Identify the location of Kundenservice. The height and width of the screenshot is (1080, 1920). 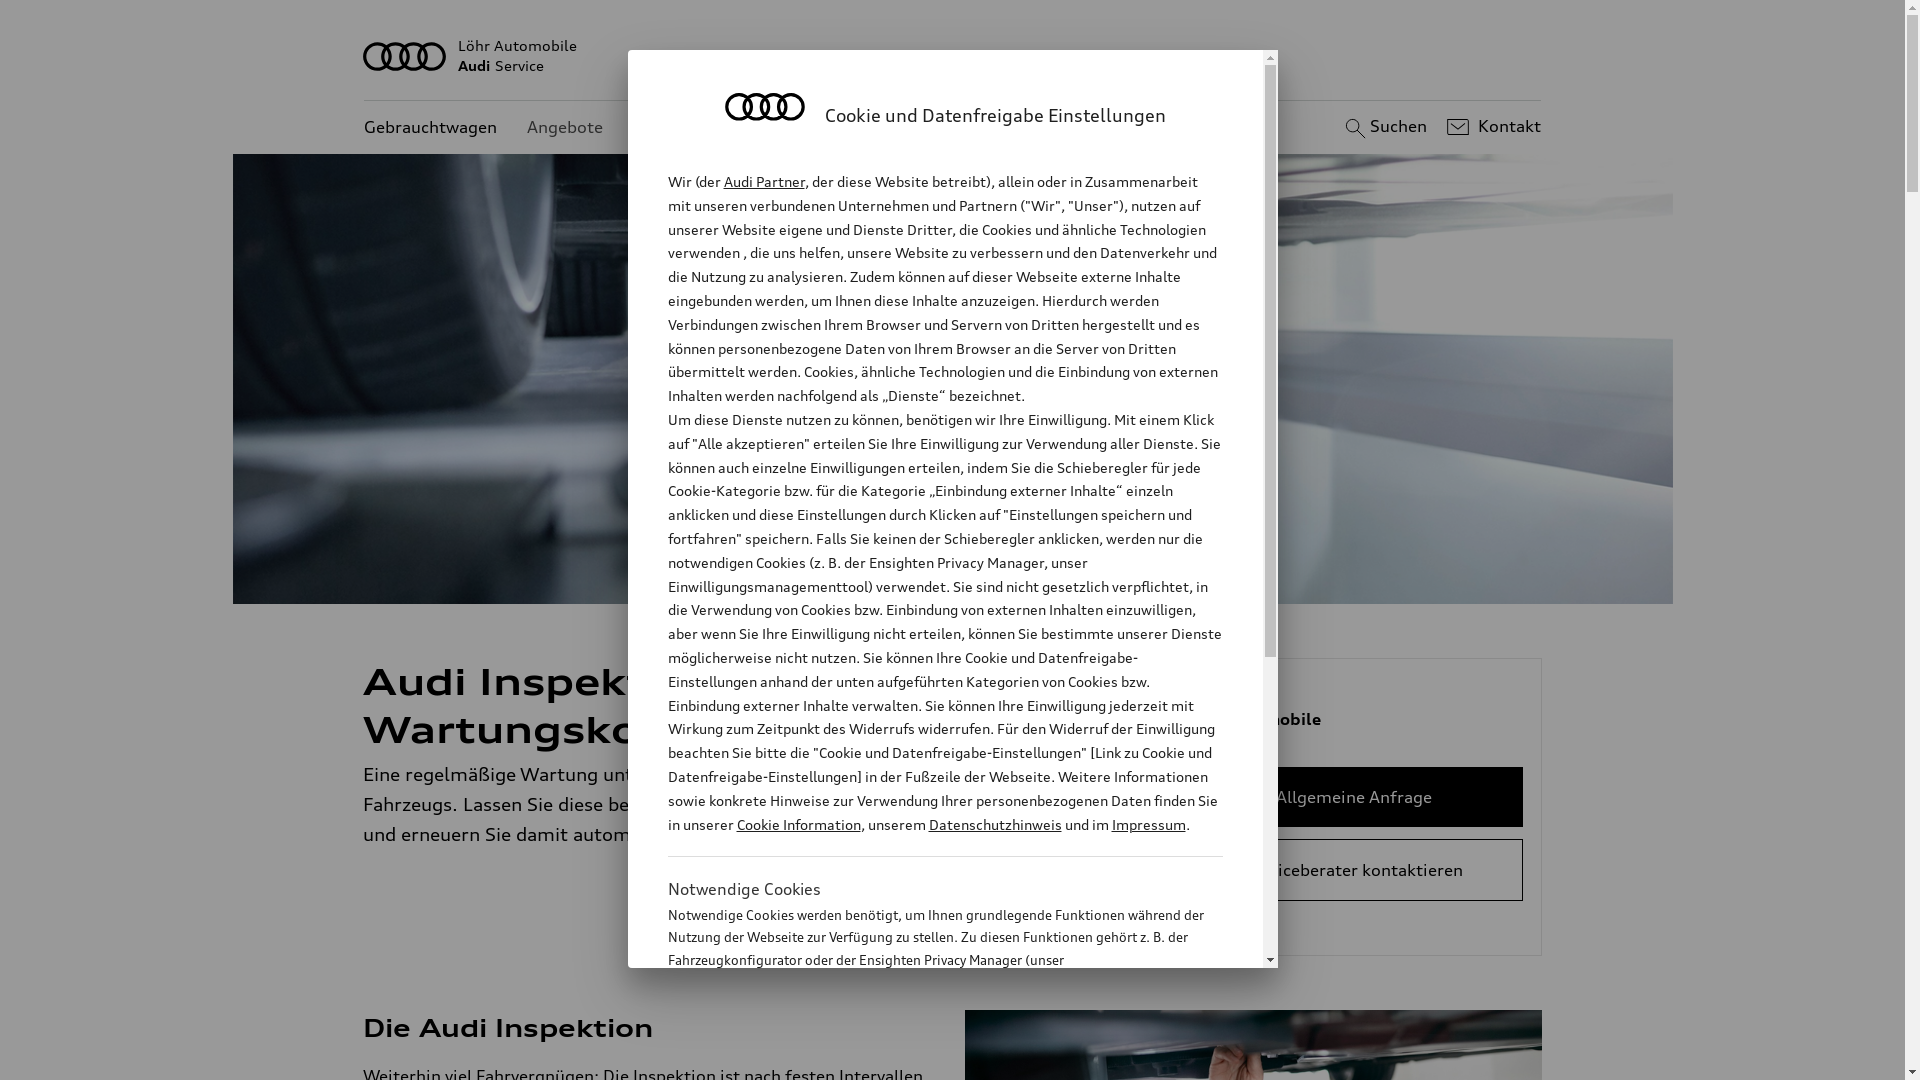
(690, 128).